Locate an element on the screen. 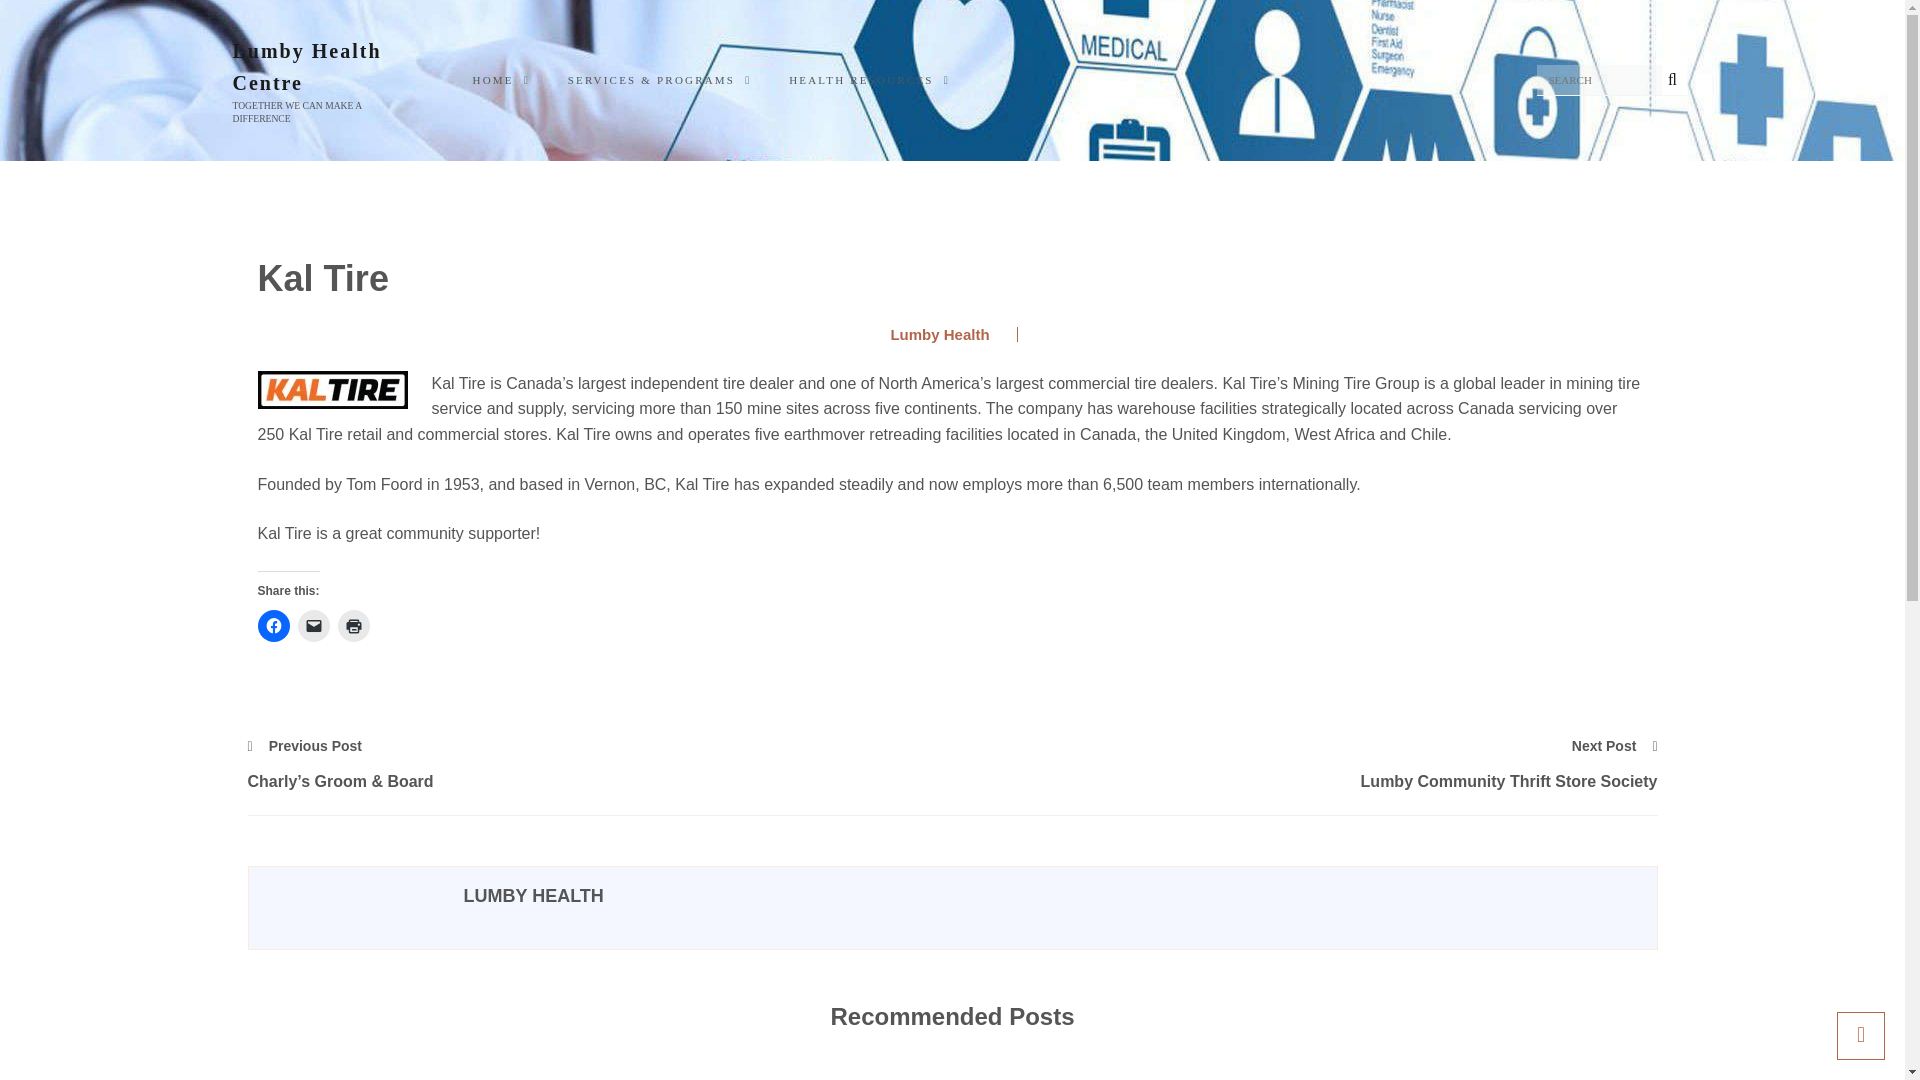 Image resolution: width=1920 pixels, height=1080 pixels. HOME is located at coordinates (508, 80).